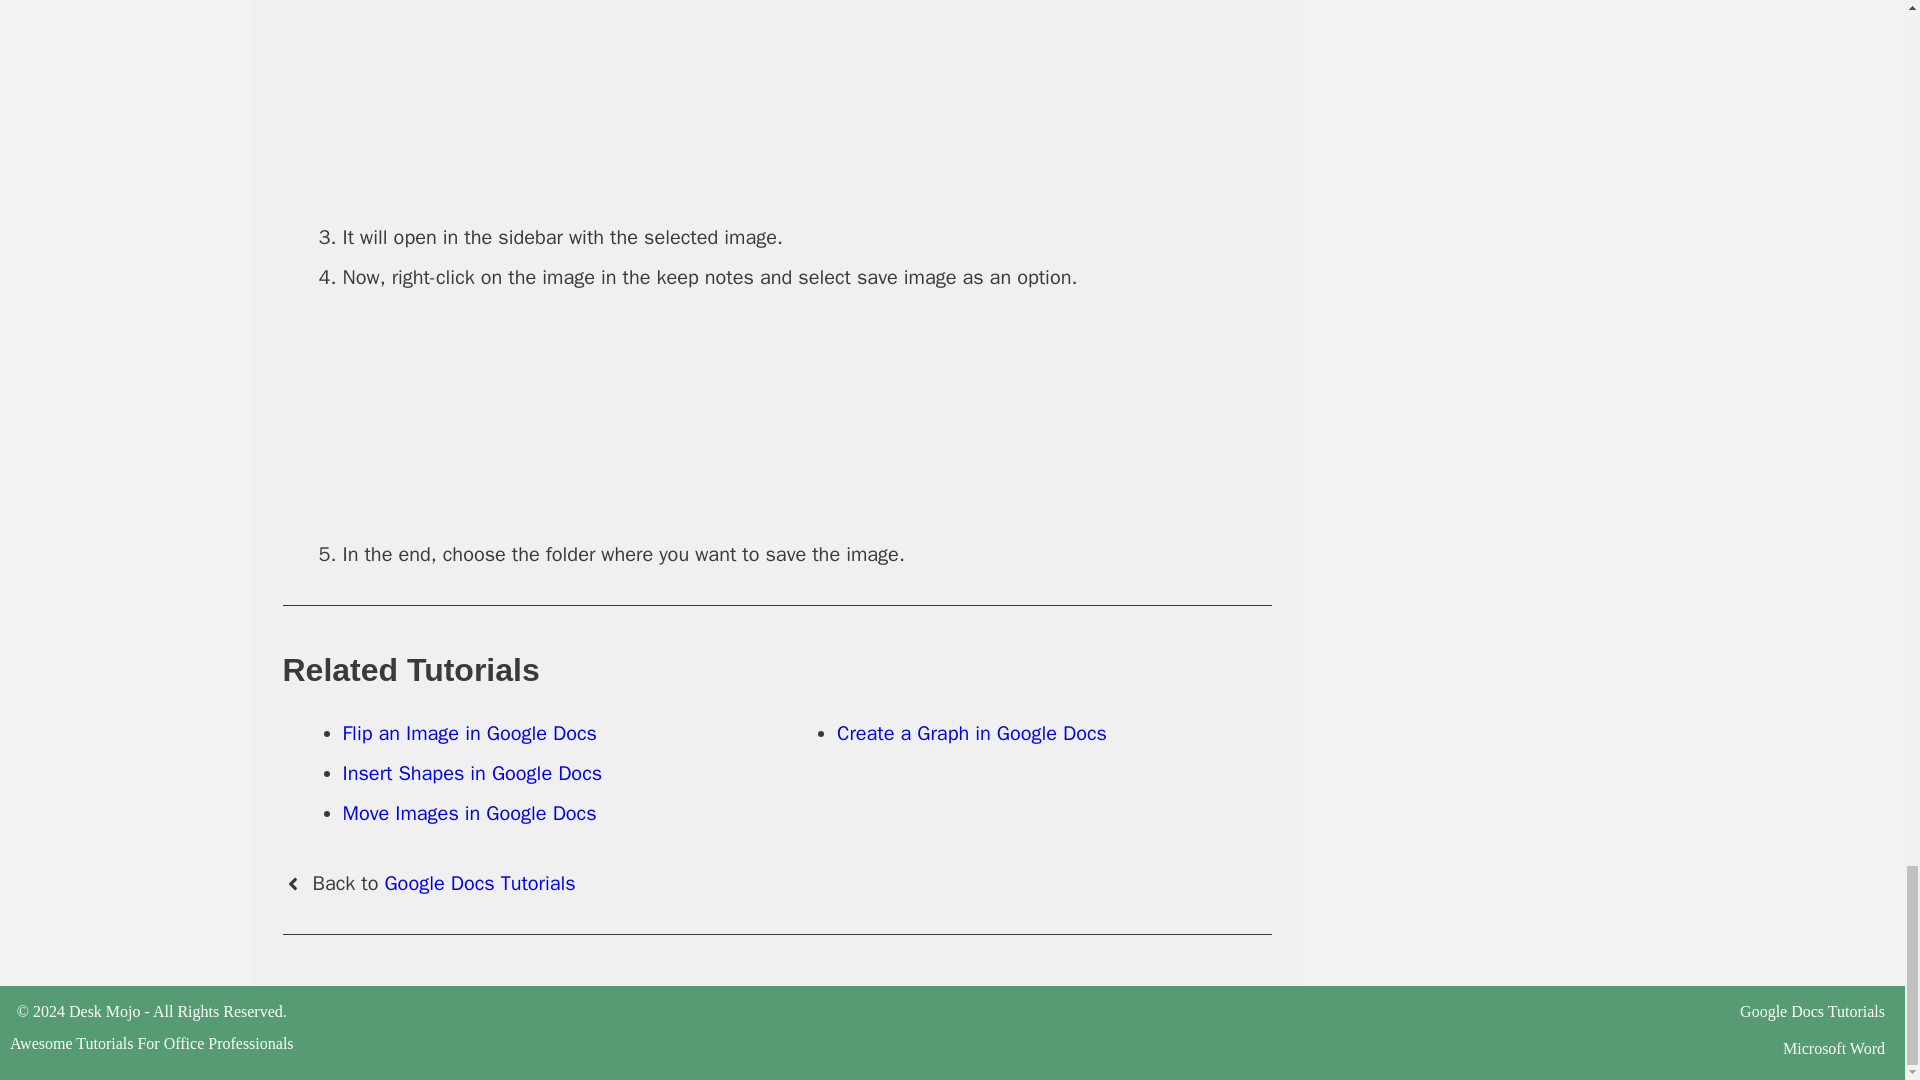 The width and height of the screenshot is (1920, 1080). Describe the element at coordinates (104, 1011) in the screenshot. I see `Desk Mojo` at that location.